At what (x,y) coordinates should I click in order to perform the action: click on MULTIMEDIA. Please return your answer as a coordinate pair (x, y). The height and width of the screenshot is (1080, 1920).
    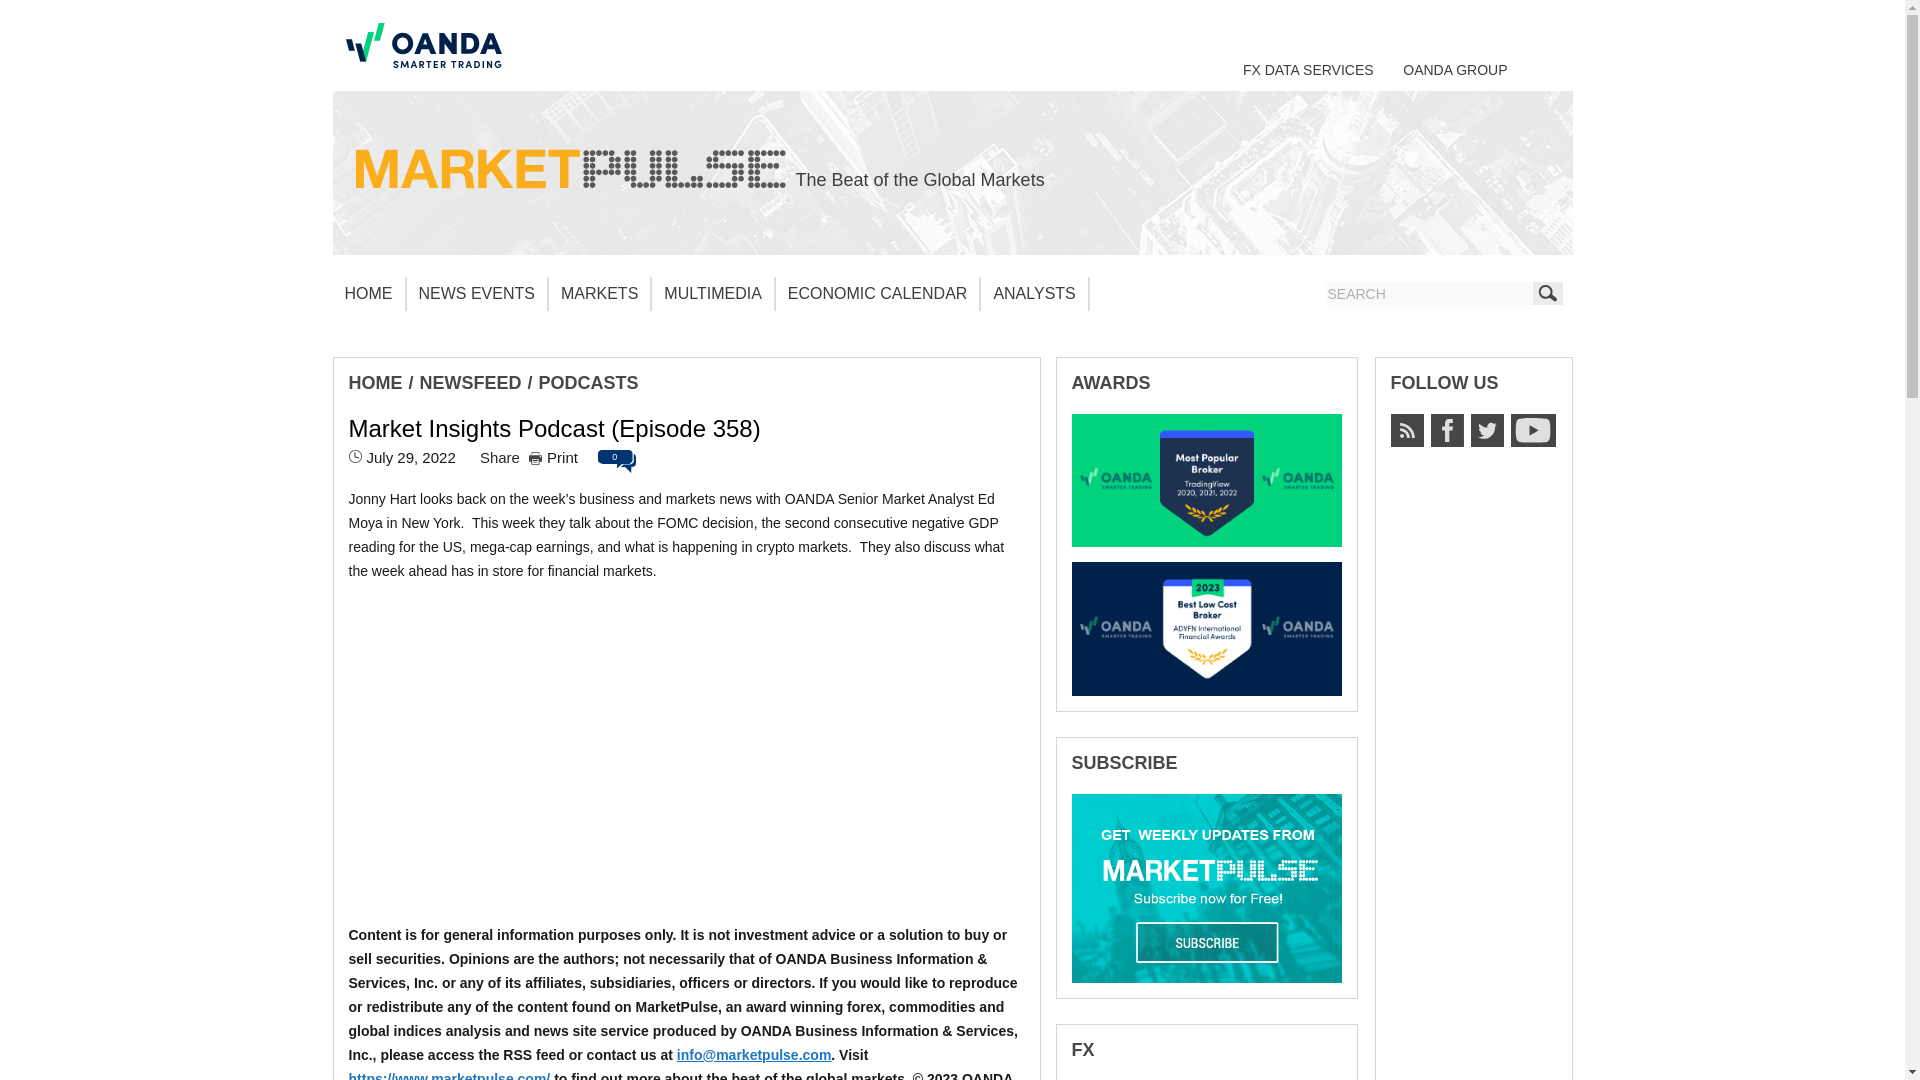
    Looking at the image, I should click on (712, 294).